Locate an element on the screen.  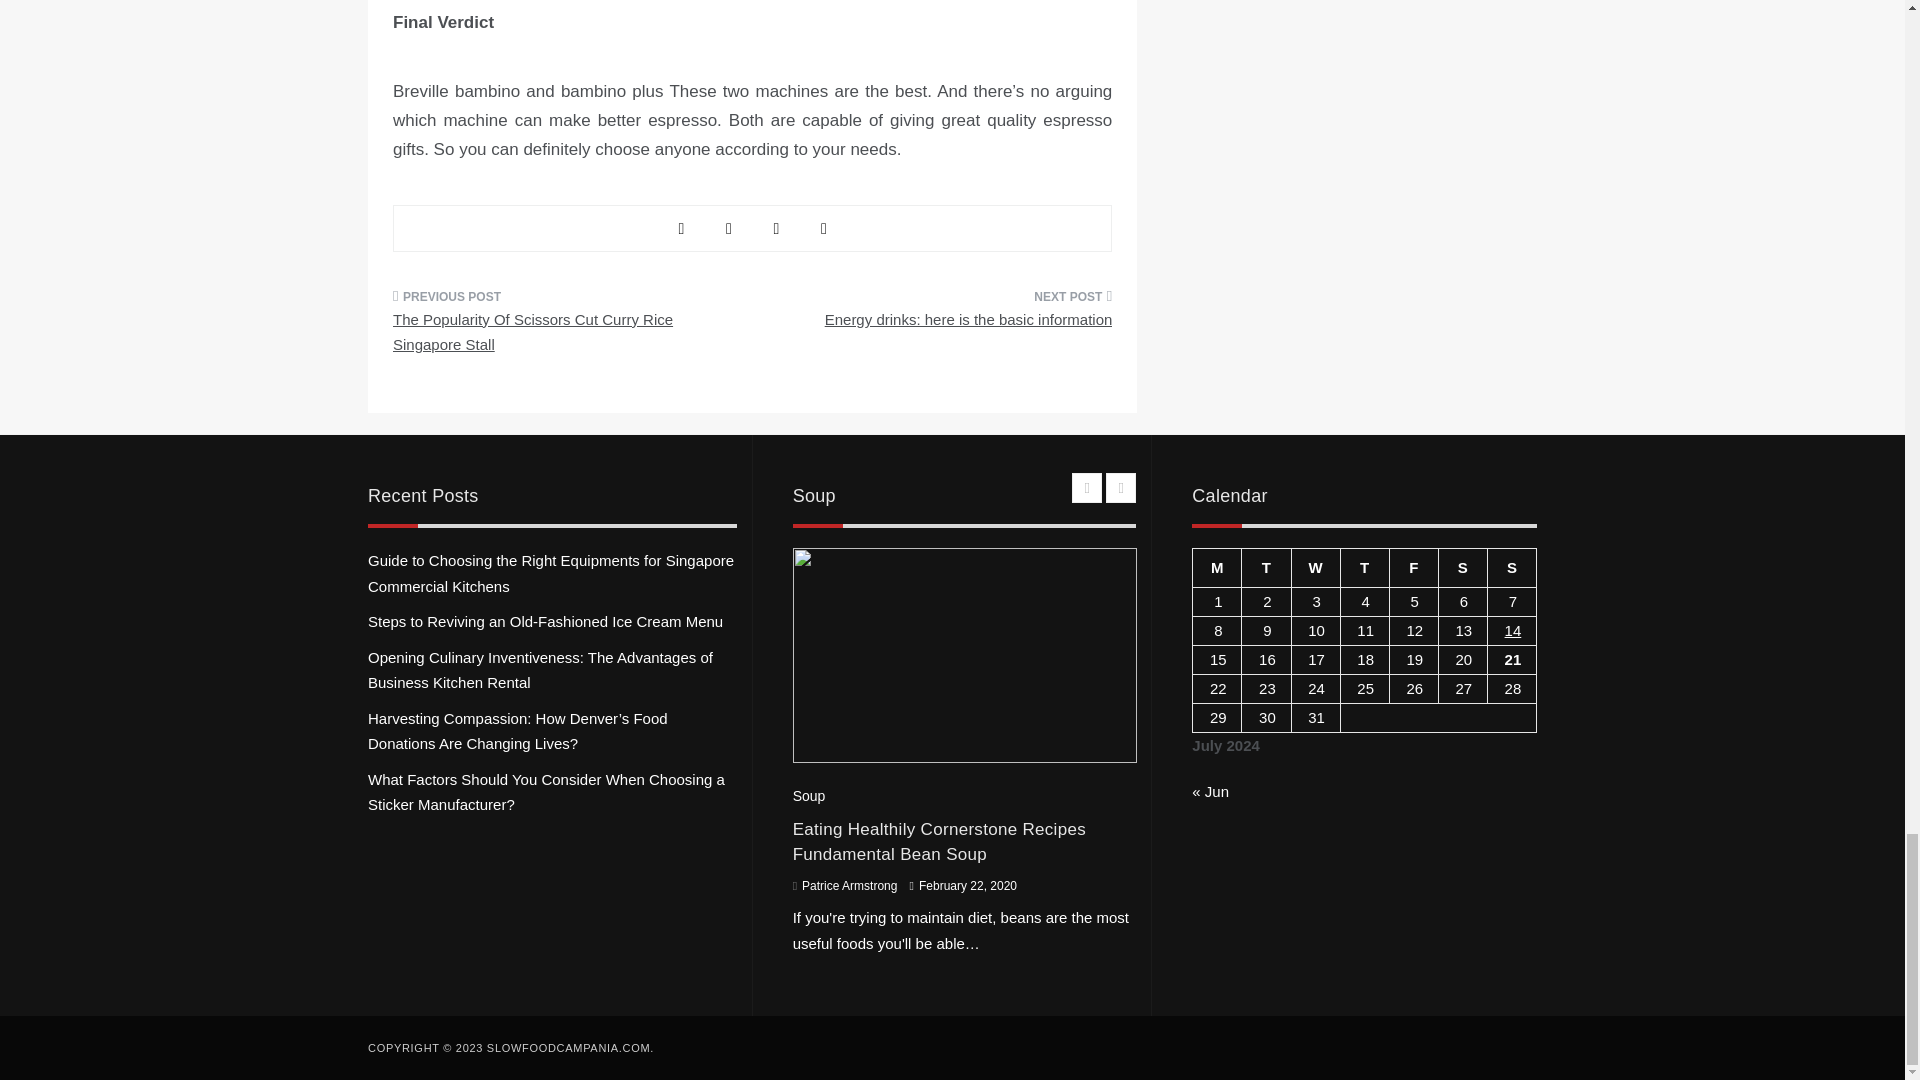
Sunday is located at coordinates (1511, 568).